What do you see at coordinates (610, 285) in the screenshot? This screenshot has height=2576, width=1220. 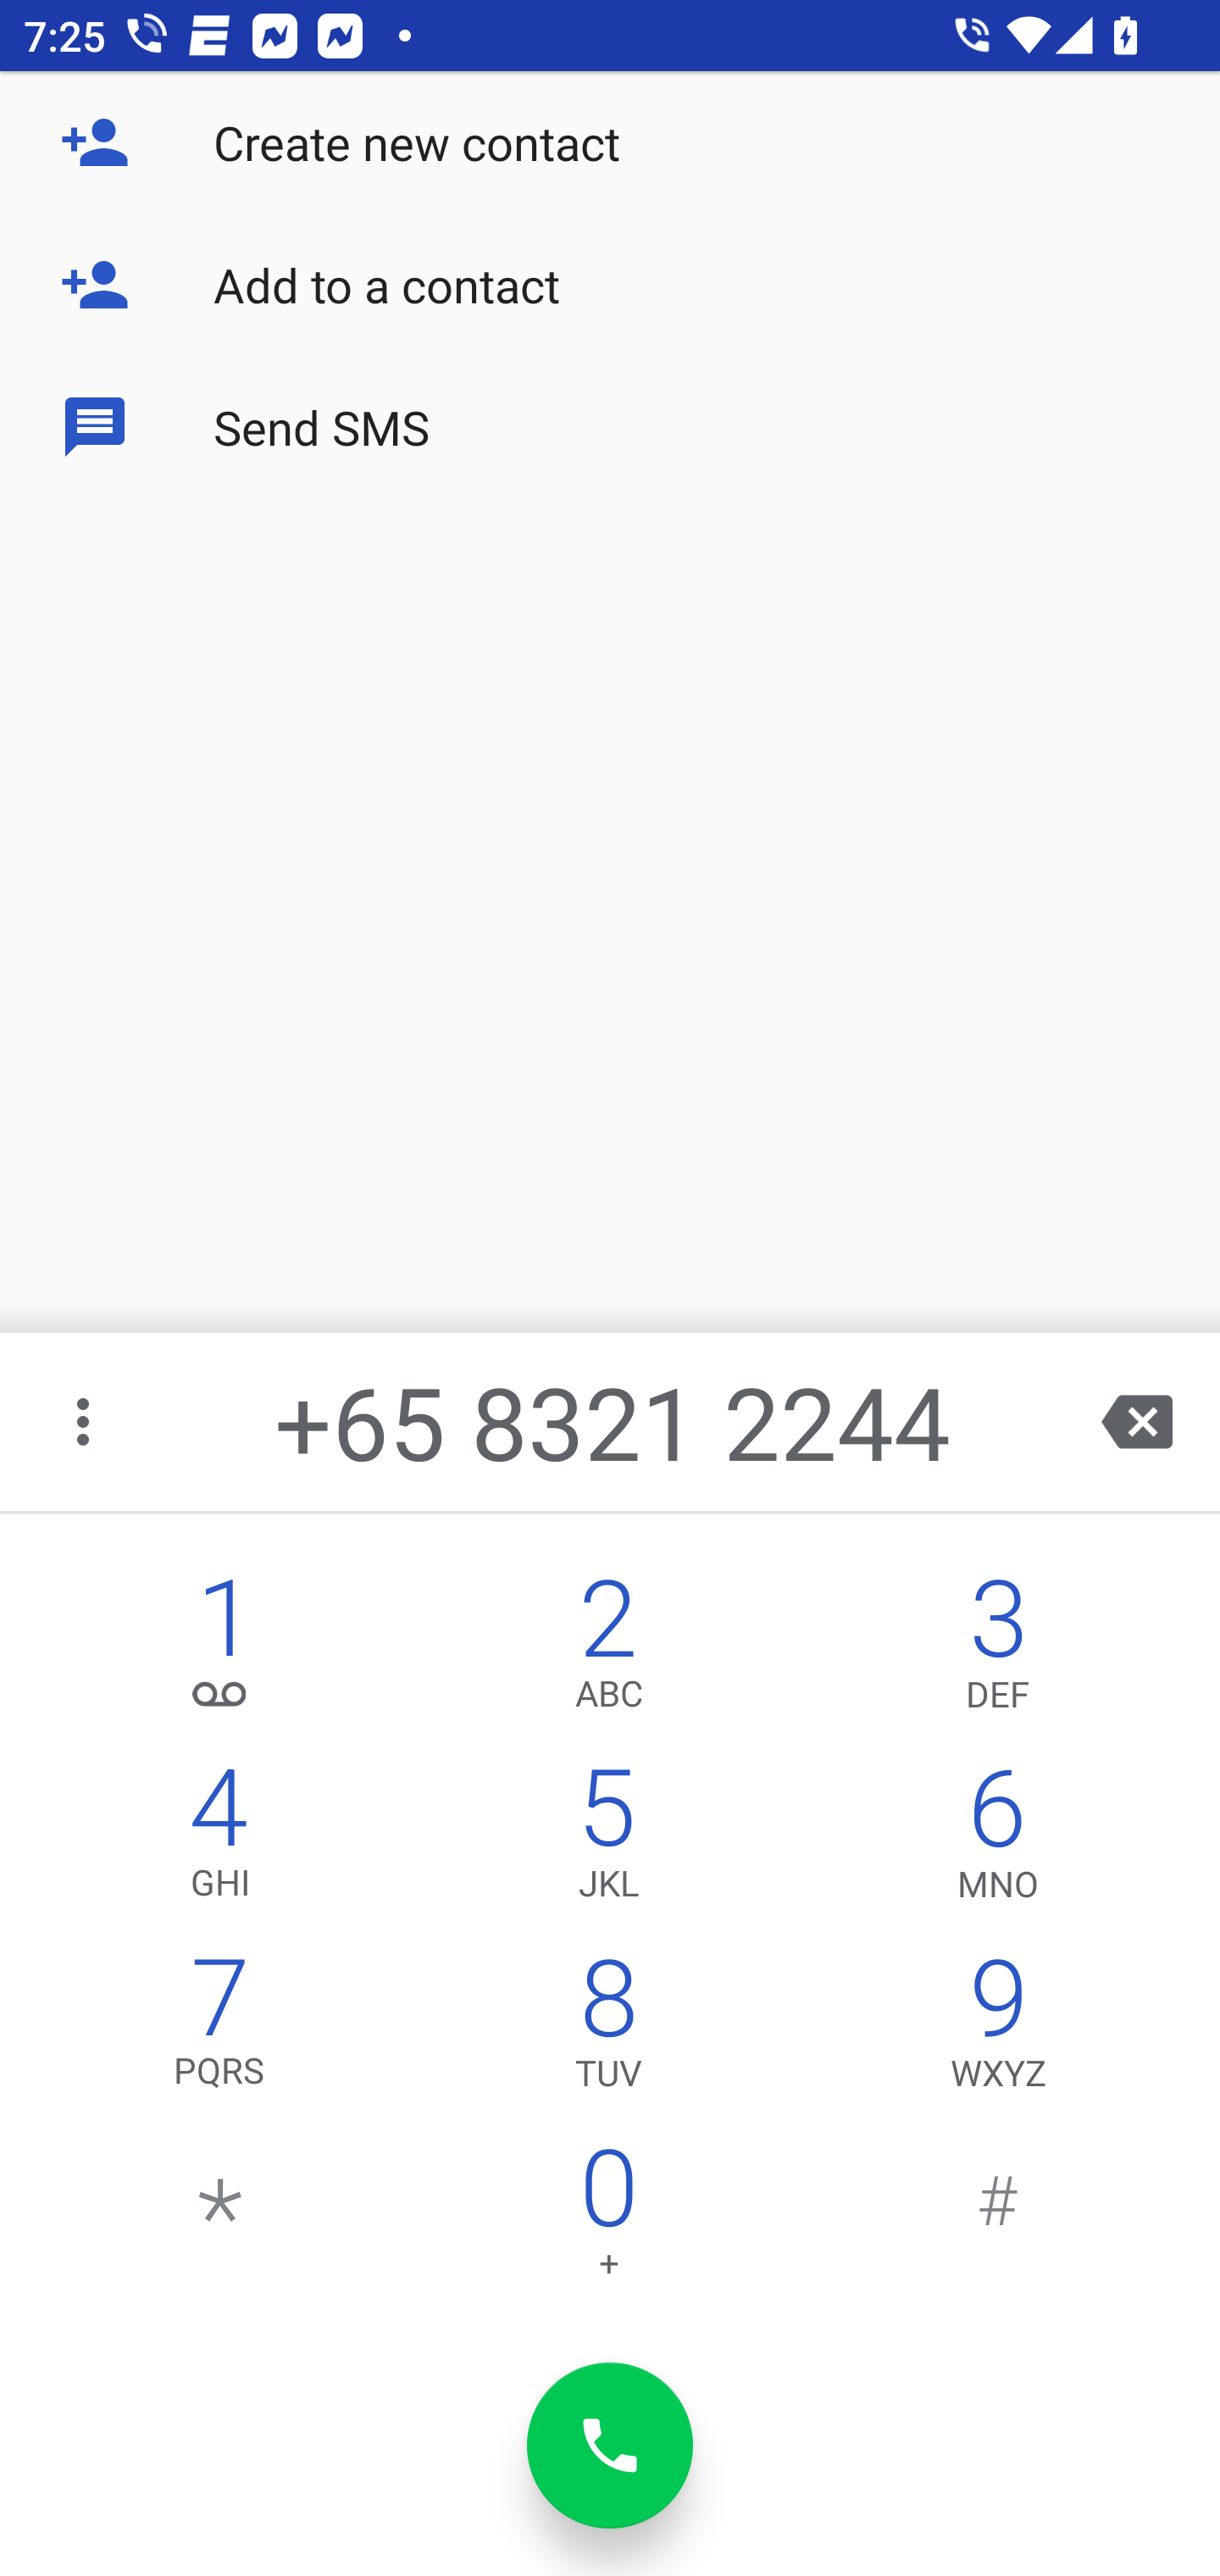 I see `Add to a contact` at bounding box center [610, 285].